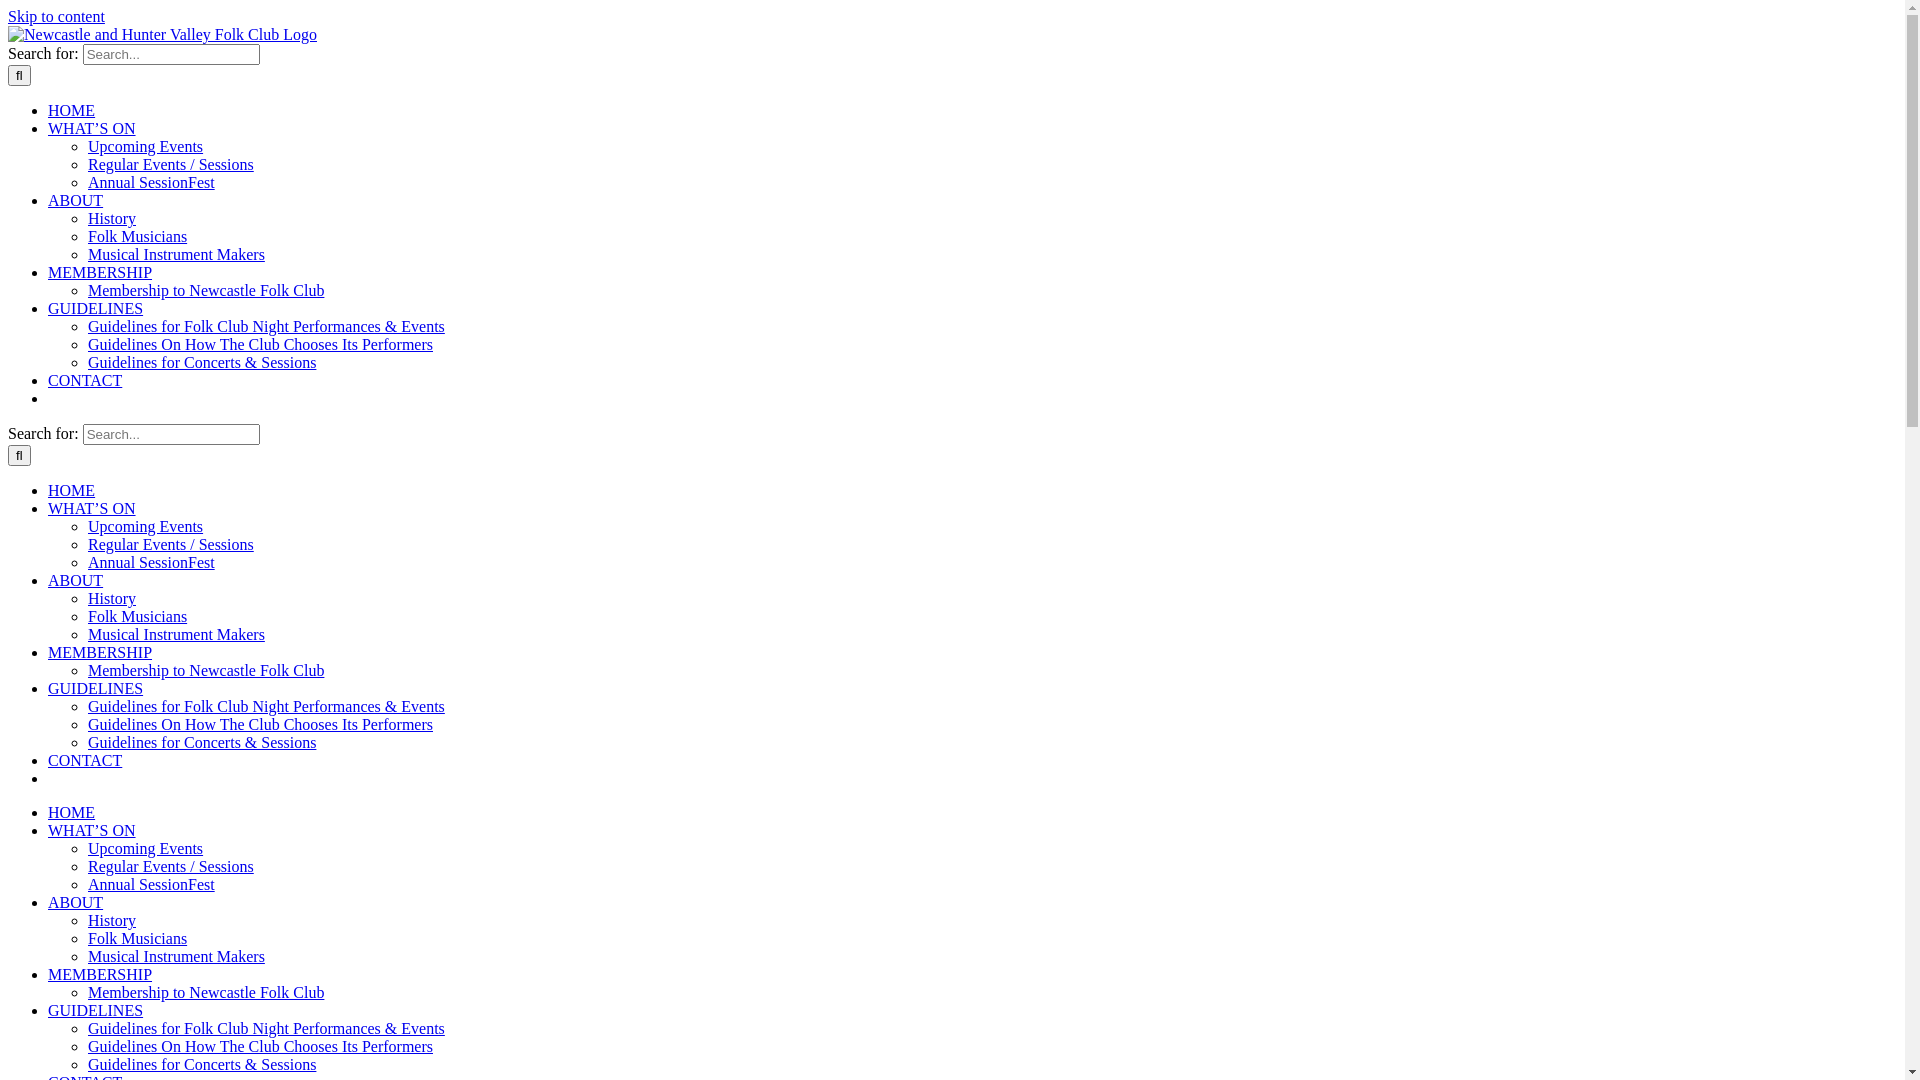  Describe the element at coordinates (171, 164) in the screenshot. I see `Regular Events / Sessions` at that location.